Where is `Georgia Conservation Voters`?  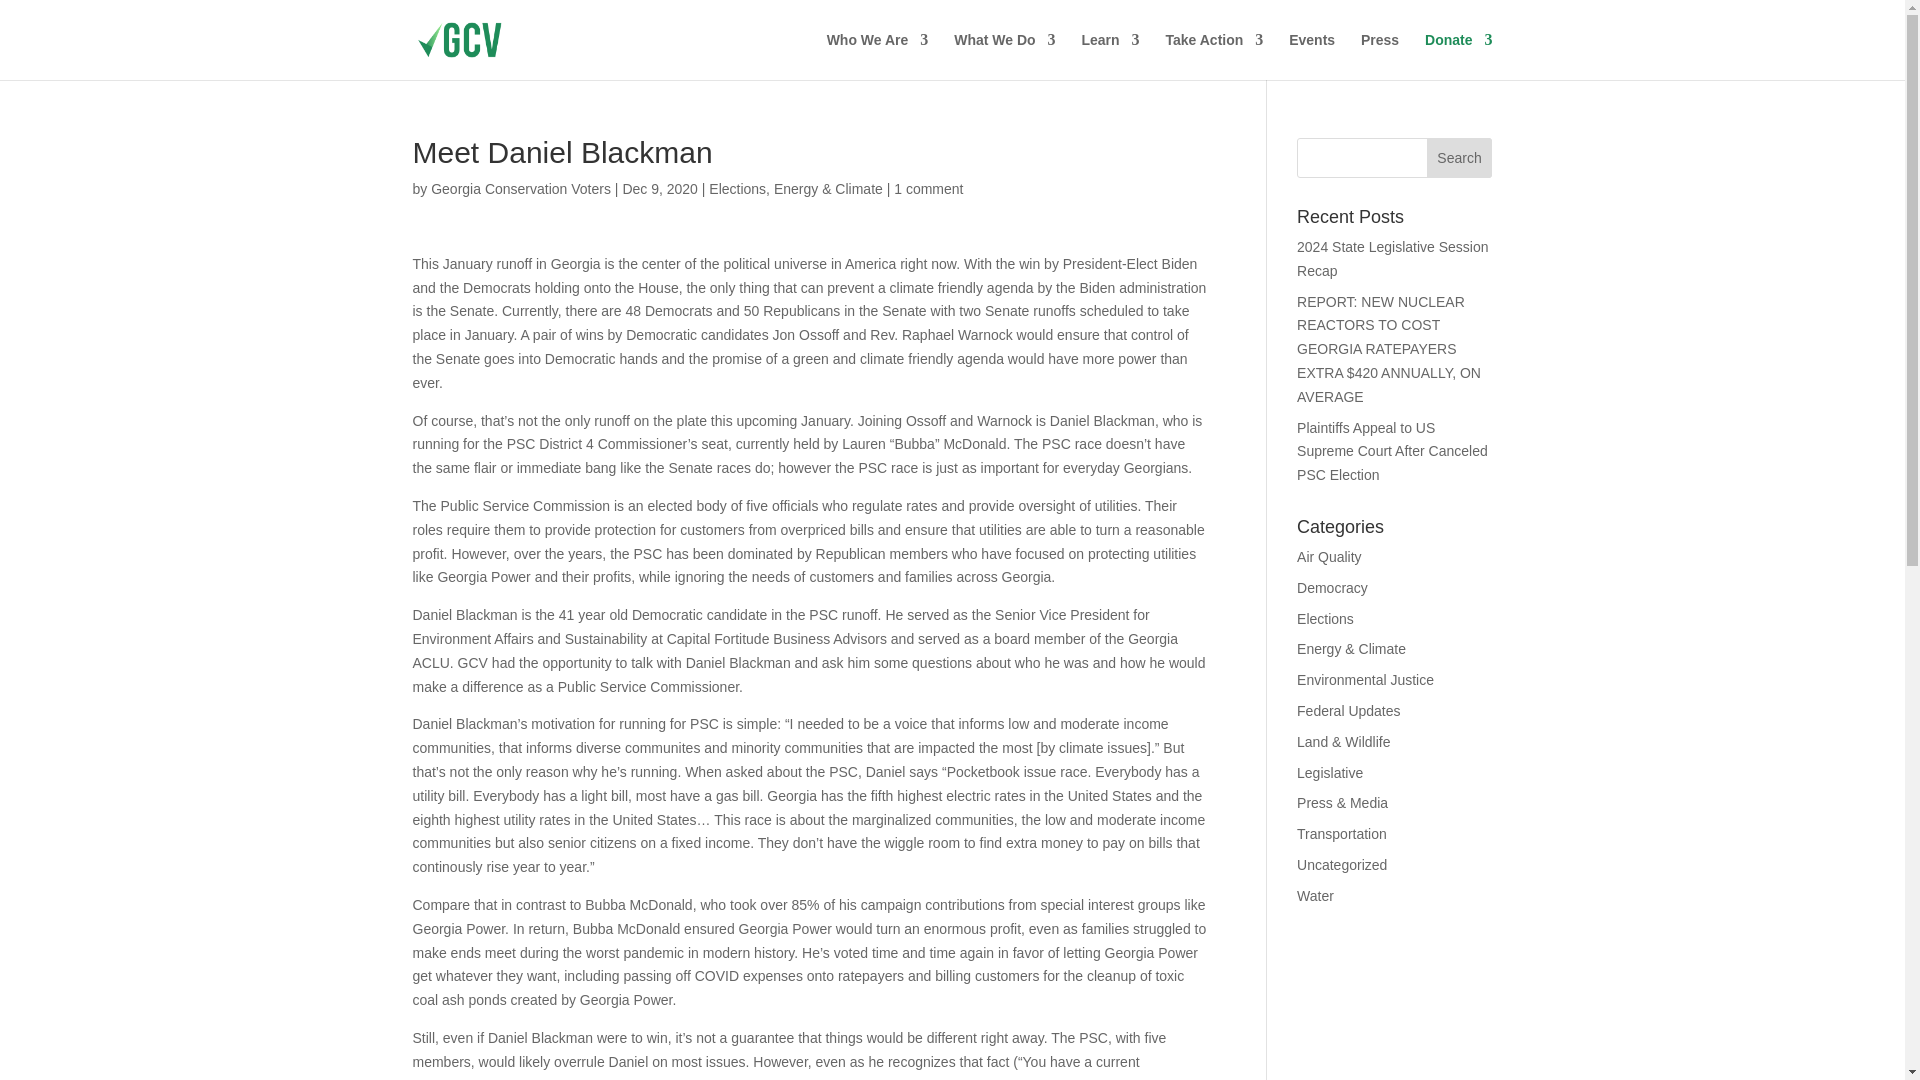
Georgia Conservation Voters is located at coordinates (520, 188).